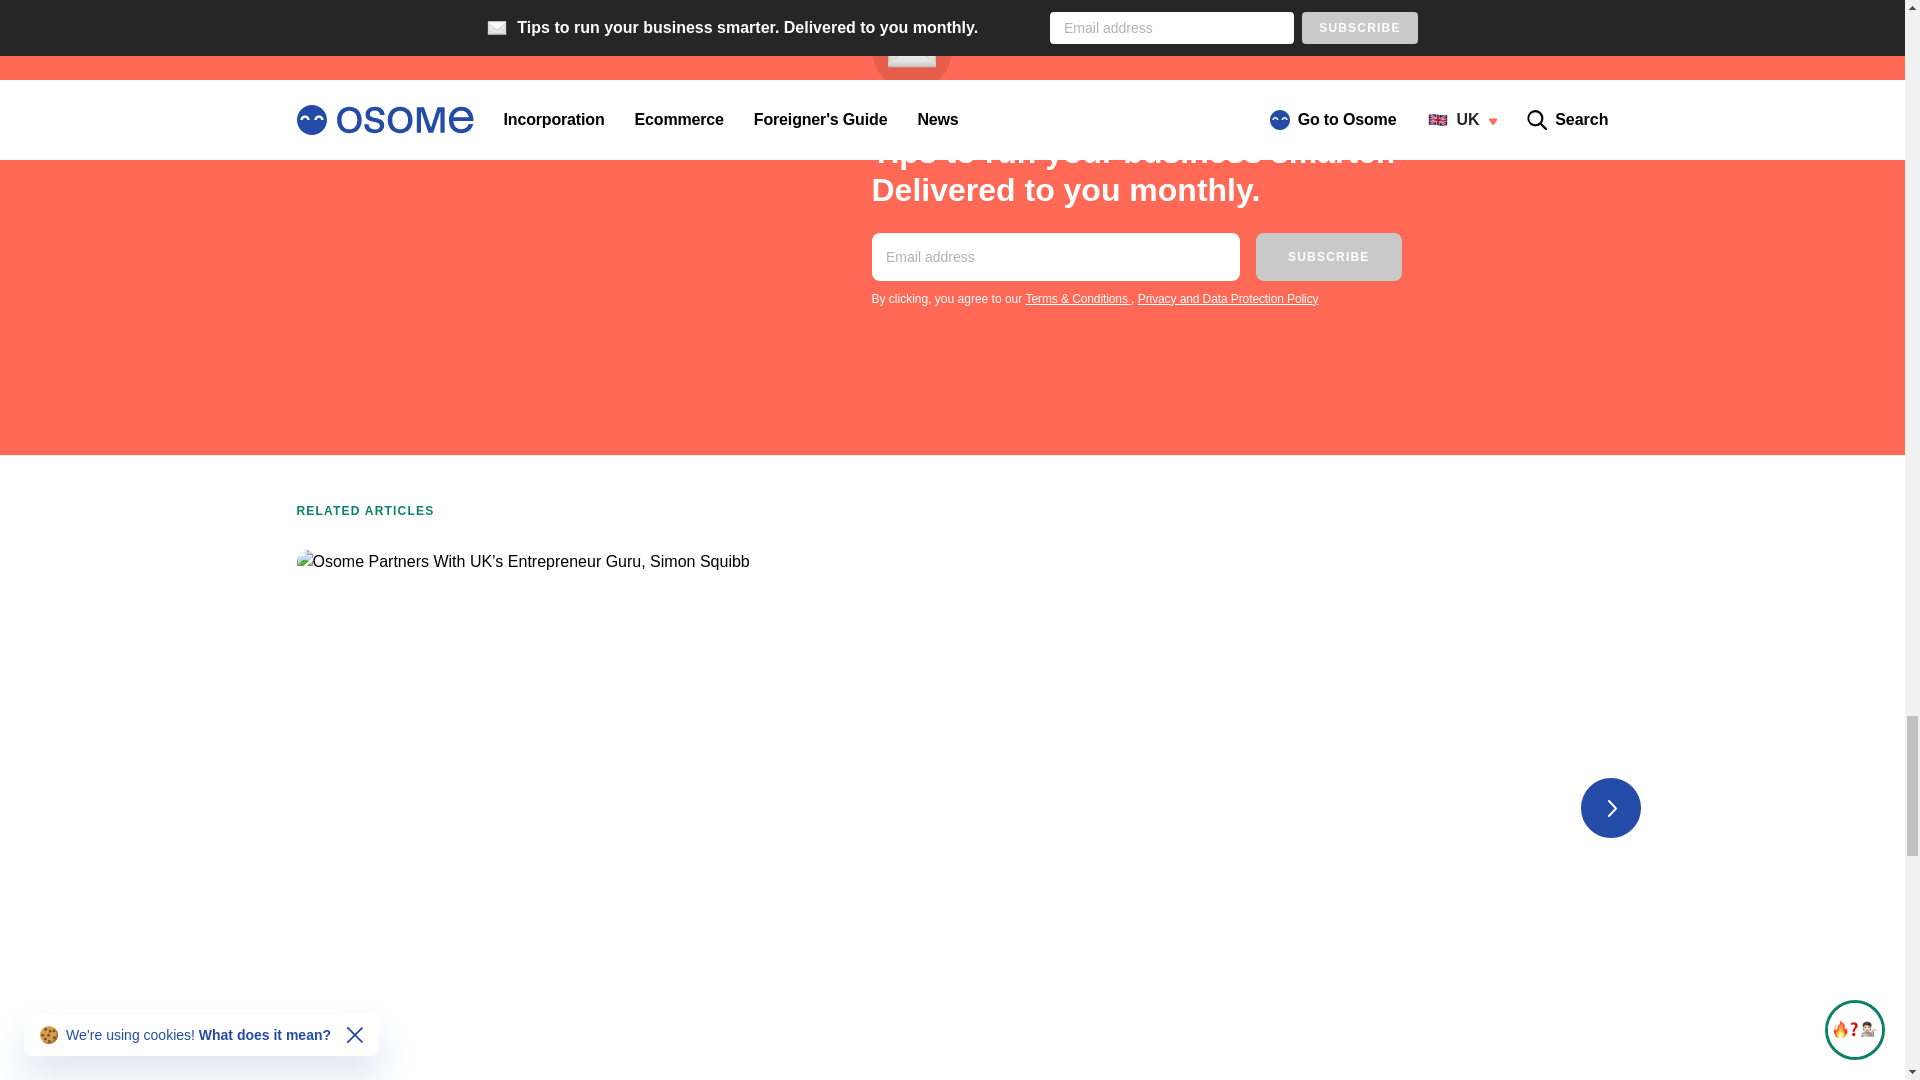 The height and width of the screenshot is (1080, 1920). Describe the element at coordinates (1610, 808) in the screenshot. I see `next` at that location.